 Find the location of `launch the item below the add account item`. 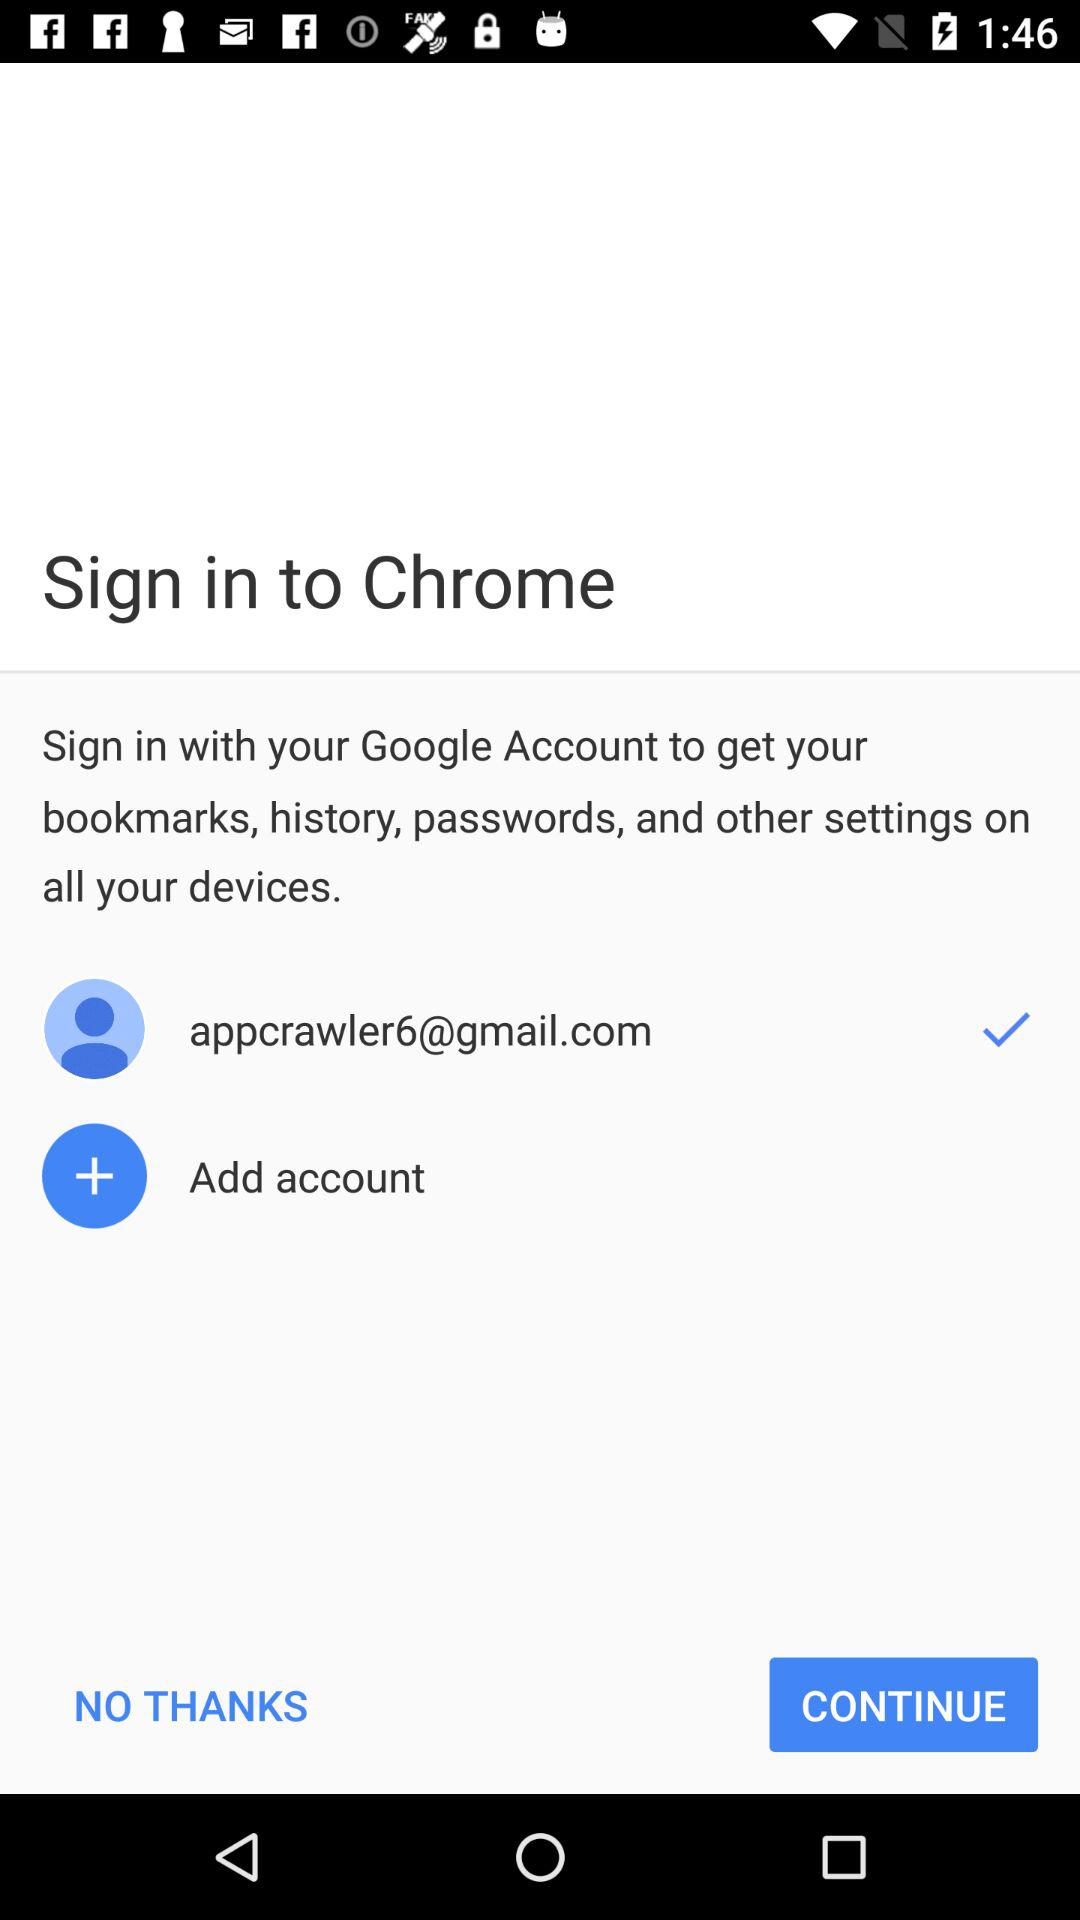

launch the item below the add account item is located at coordinates (190, 1704).